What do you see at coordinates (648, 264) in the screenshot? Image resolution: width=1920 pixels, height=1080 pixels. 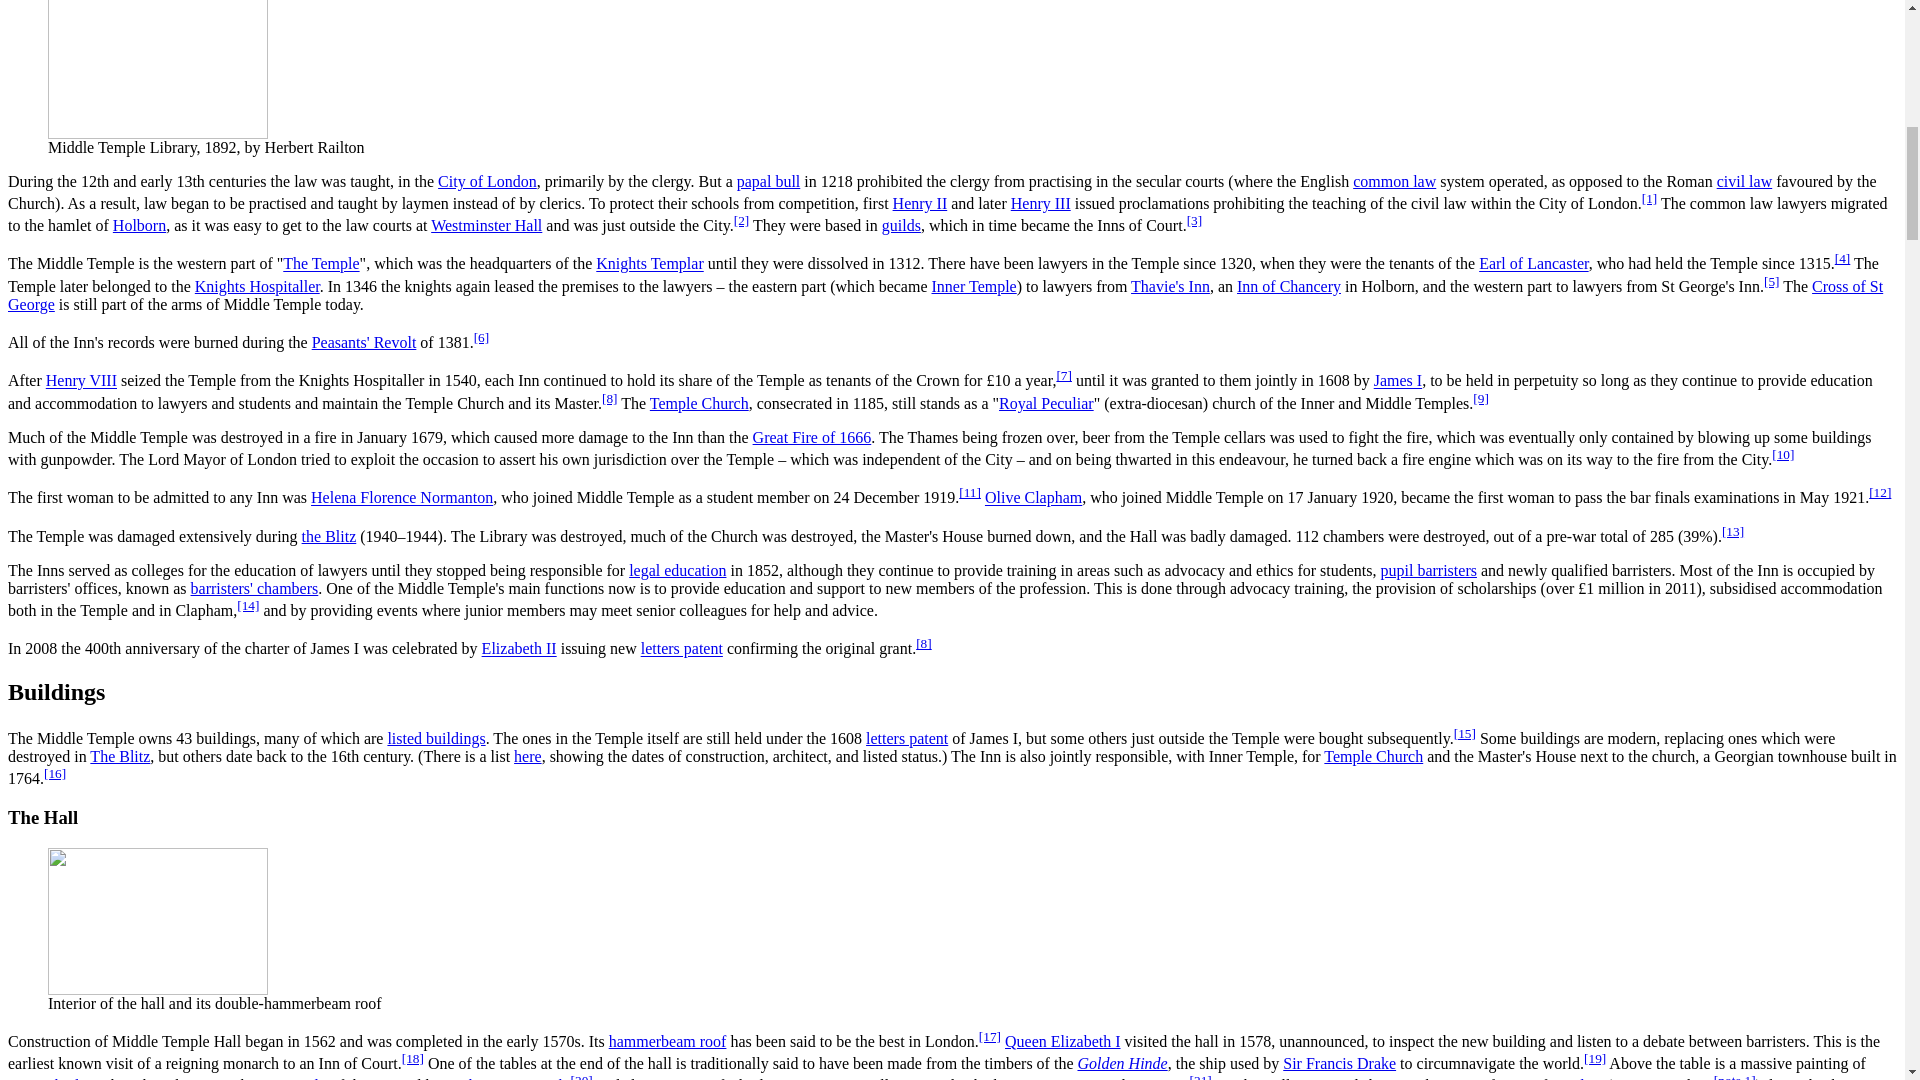 I see `Knights Templar` at bounding box center [648, 264].